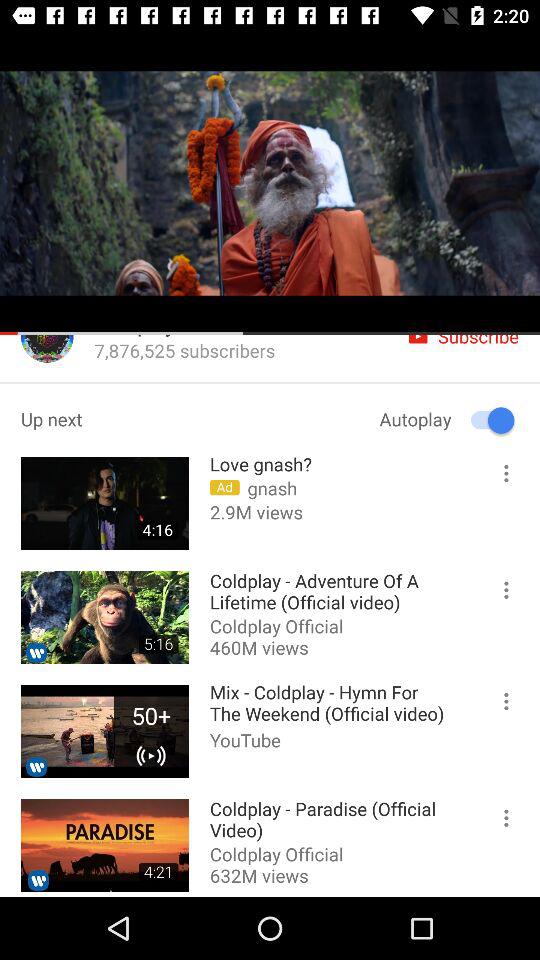 The image size is (540, 960). Describe the element at coordinates (498, 594) in the screenshot. I see `select options icon next to coldplayadventure of a lifetimeofficial video` at that location.